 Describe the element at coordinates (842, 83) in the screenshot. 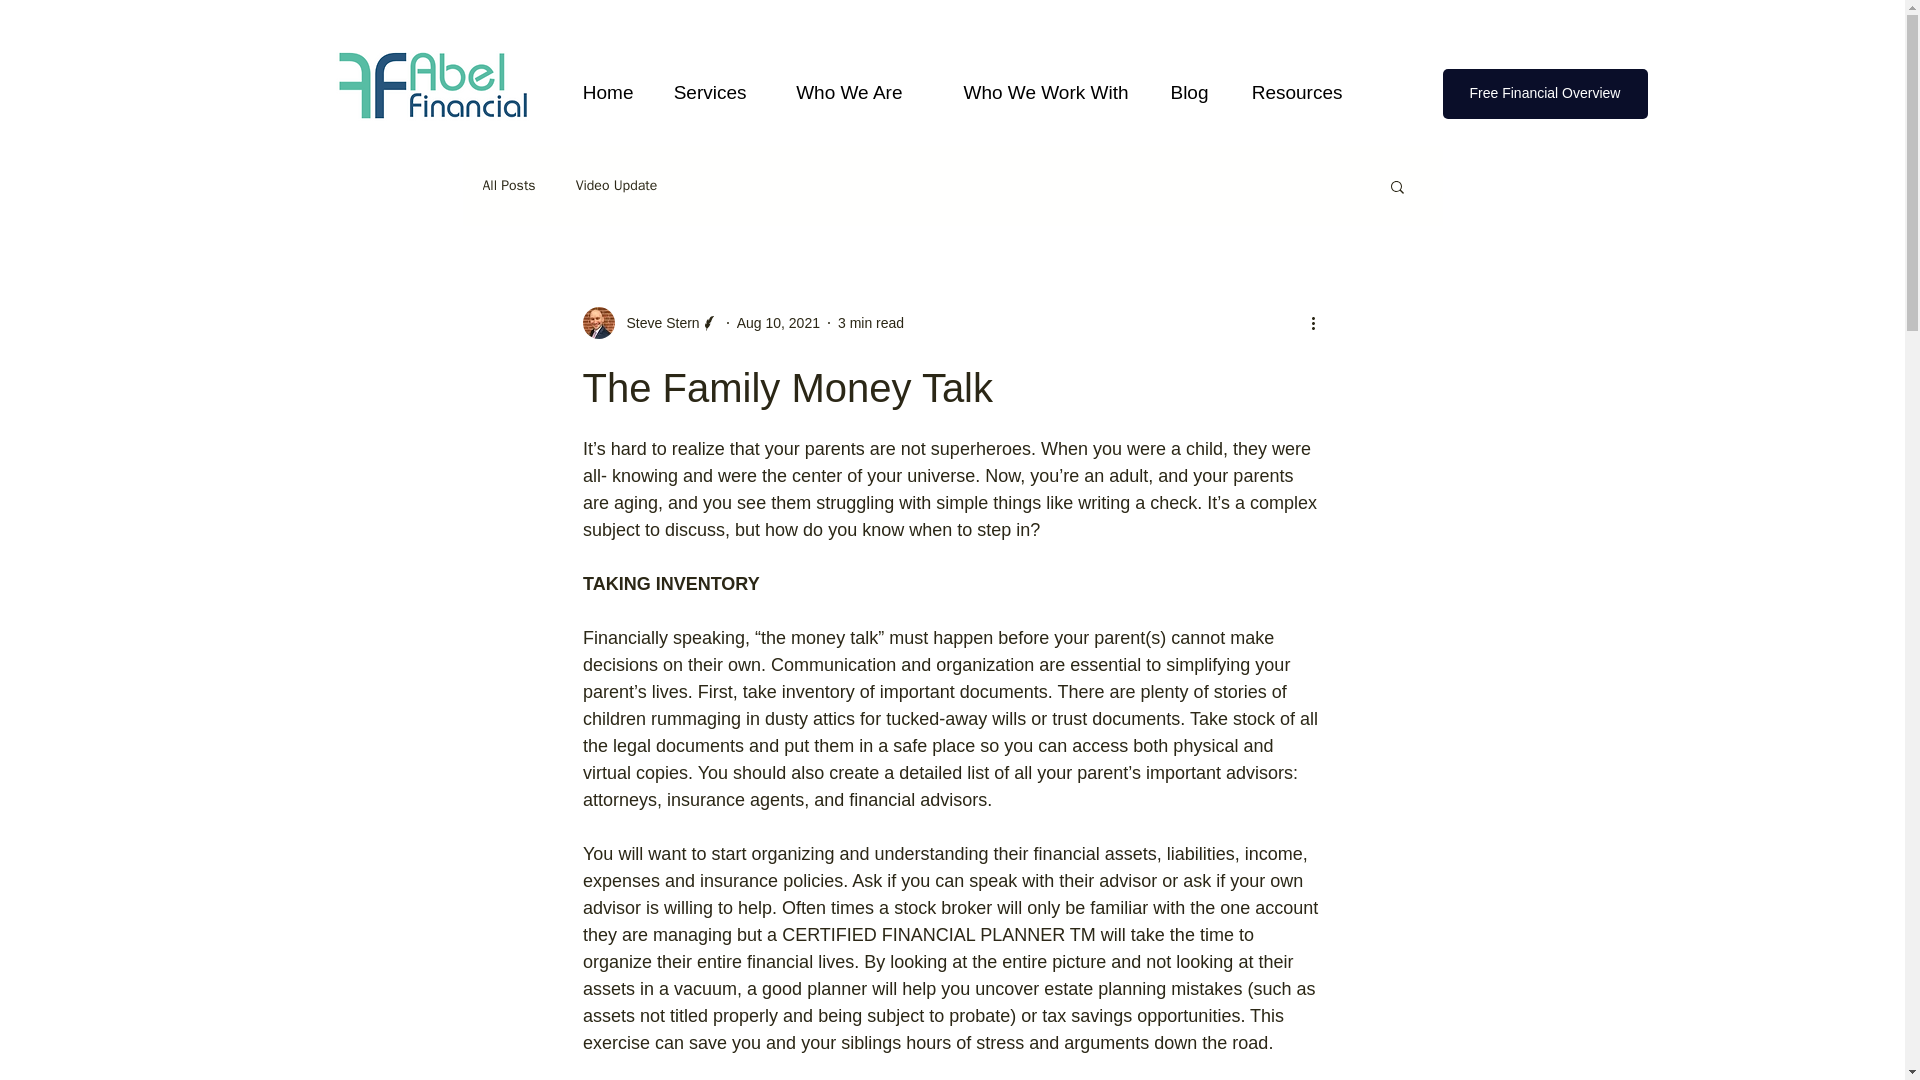

I see `Who We Are` at that location.